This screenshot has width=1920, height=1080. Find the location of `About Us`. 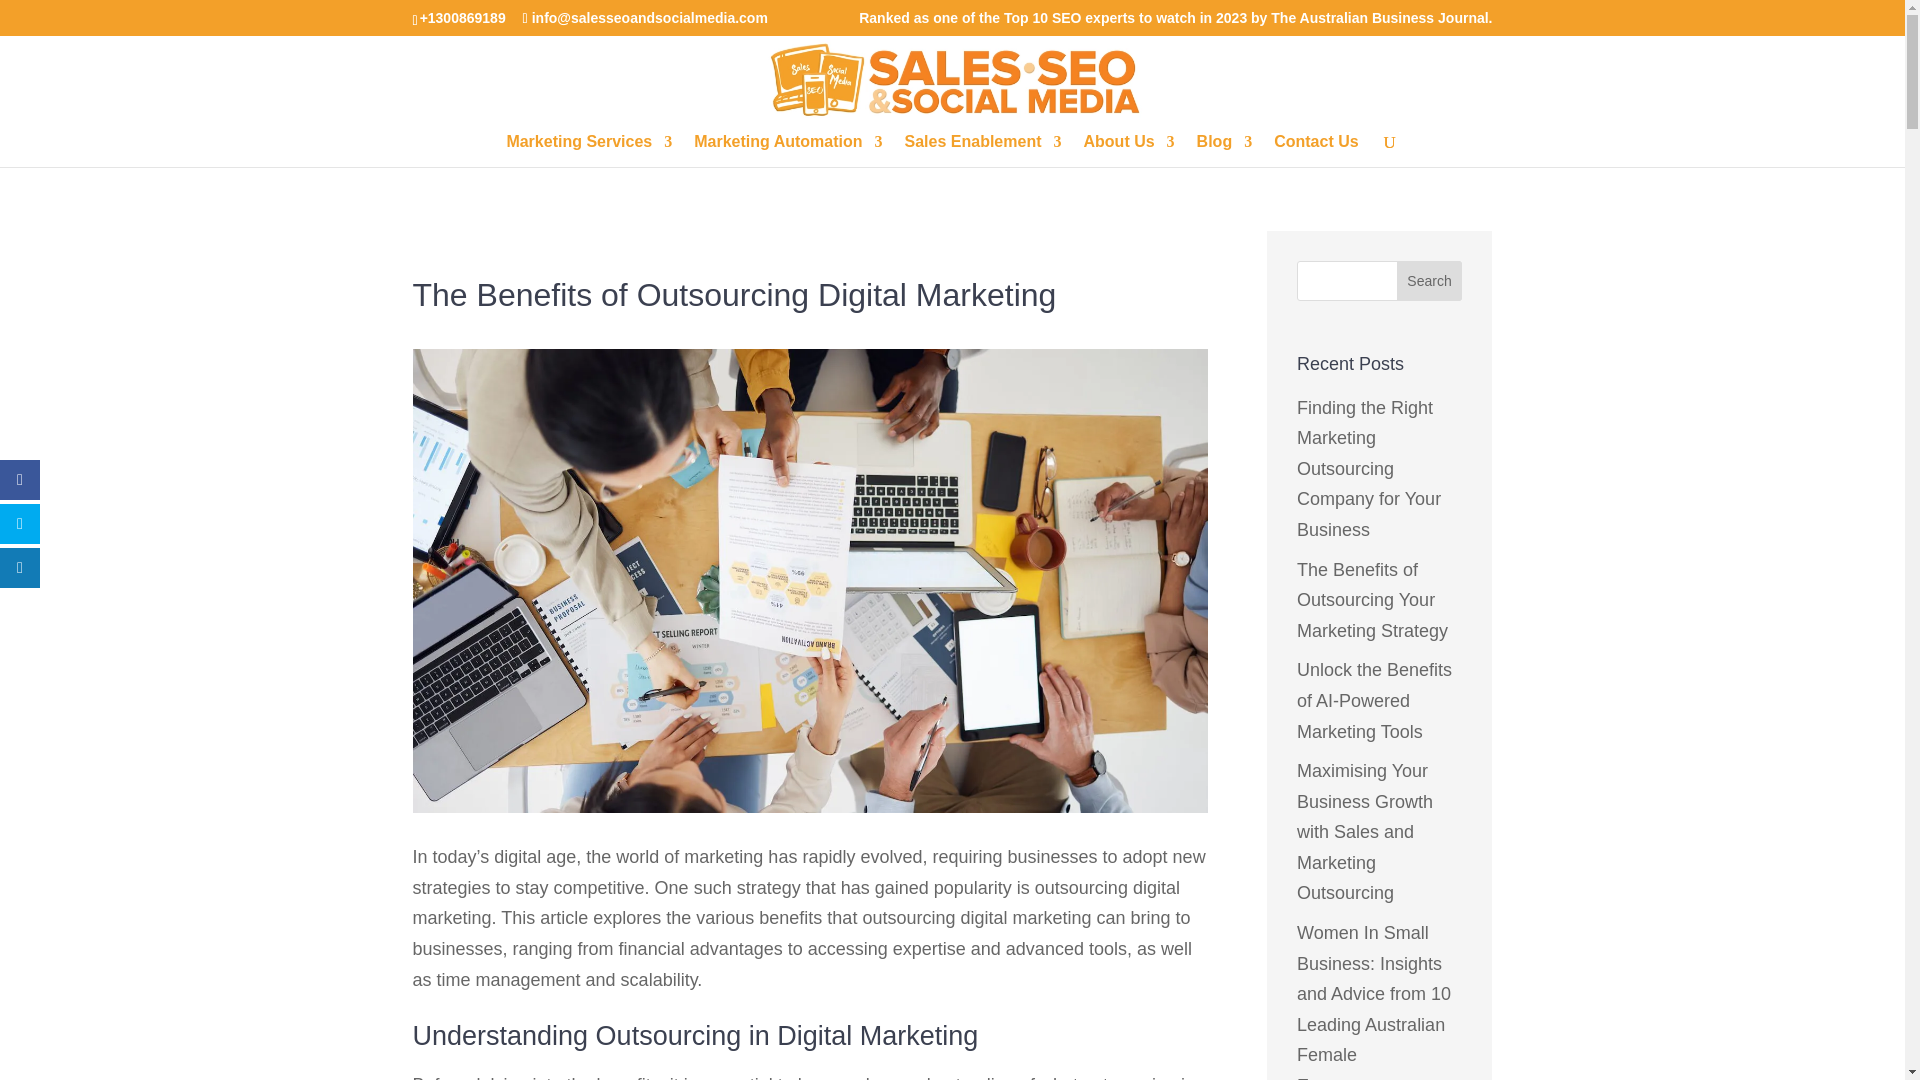

About Us is located at coordinates (1130, 151).